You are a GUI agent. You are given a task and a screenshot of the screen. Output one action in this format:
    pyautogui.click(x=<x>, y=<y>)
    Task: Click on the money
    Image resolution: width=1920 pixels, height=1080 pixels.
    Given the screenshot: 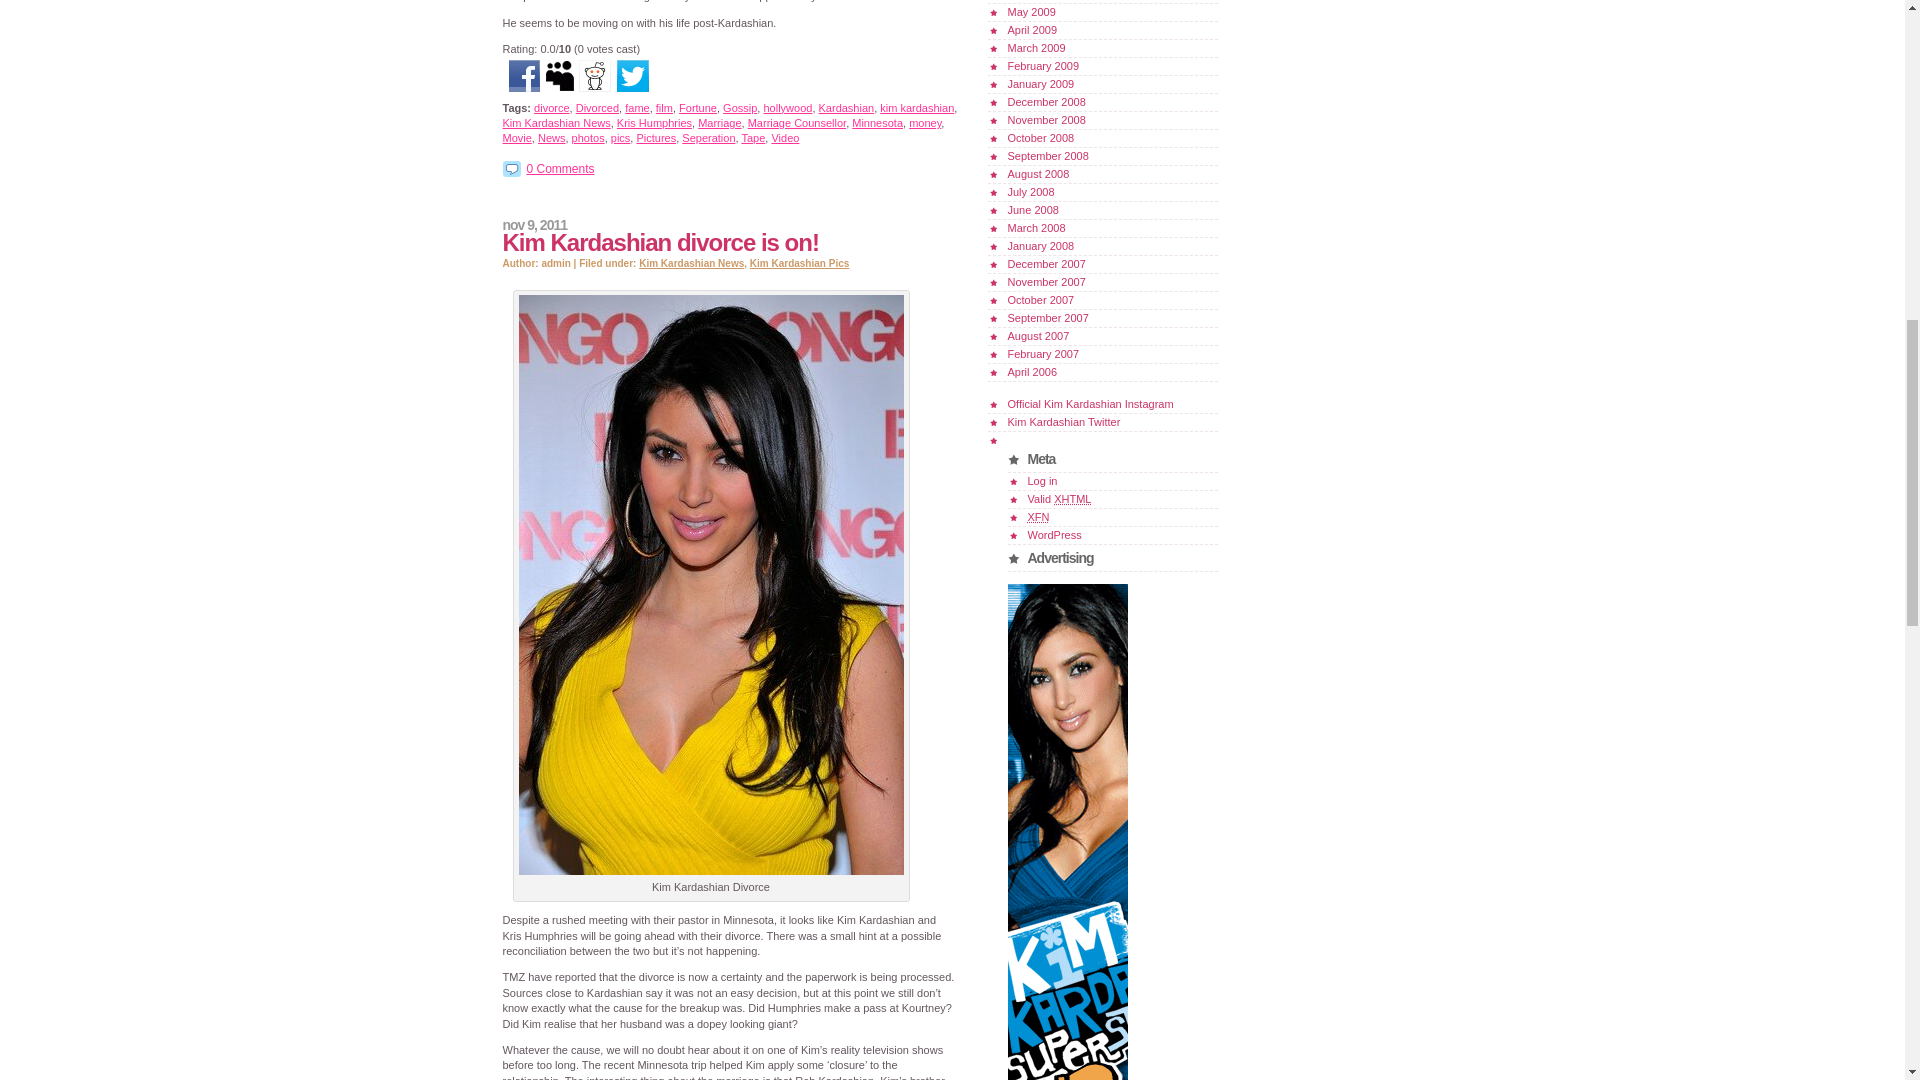 What is the action you would take?
    pyautogui.click(x=924, y=122)
    